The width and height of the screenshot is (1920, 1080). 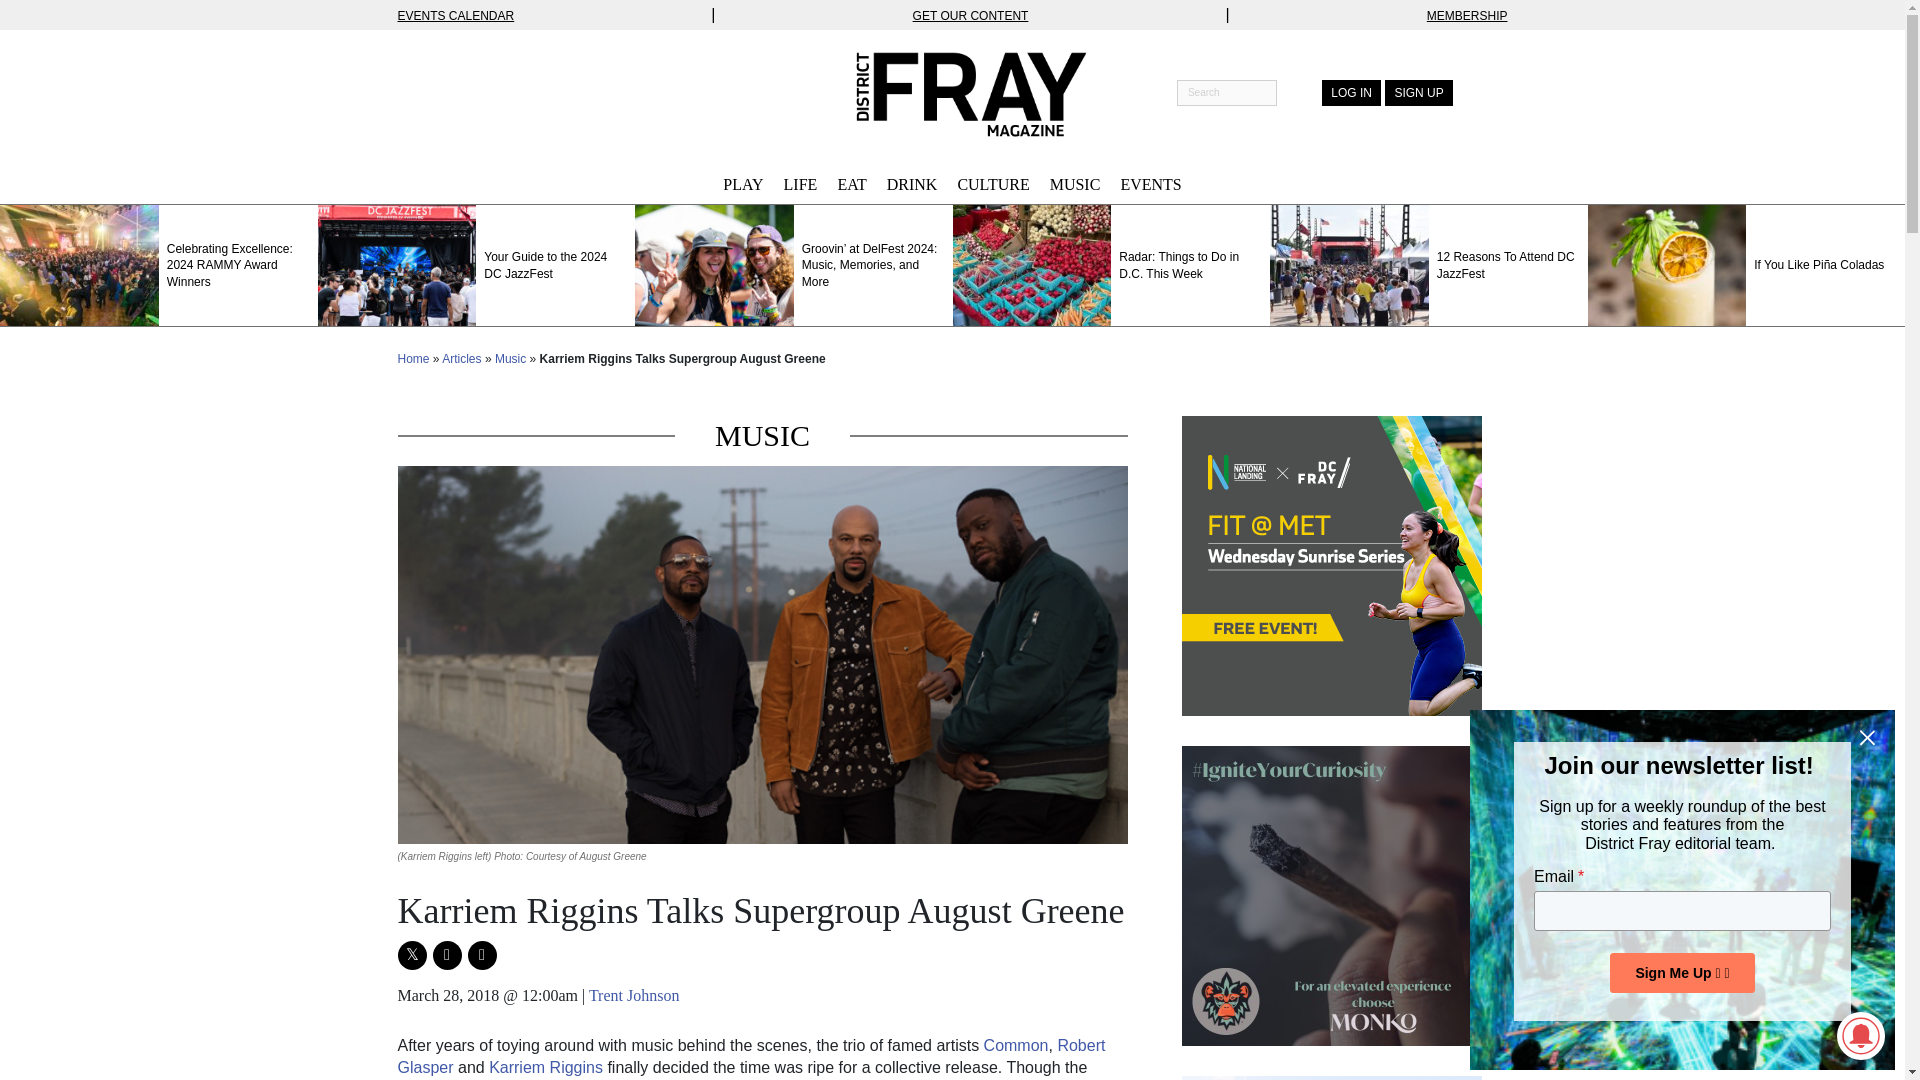 What do you see at coordinates (1466, 15) in the screenshot?
I see `MEMBERSHIP` at bounding box center [1466, 15].